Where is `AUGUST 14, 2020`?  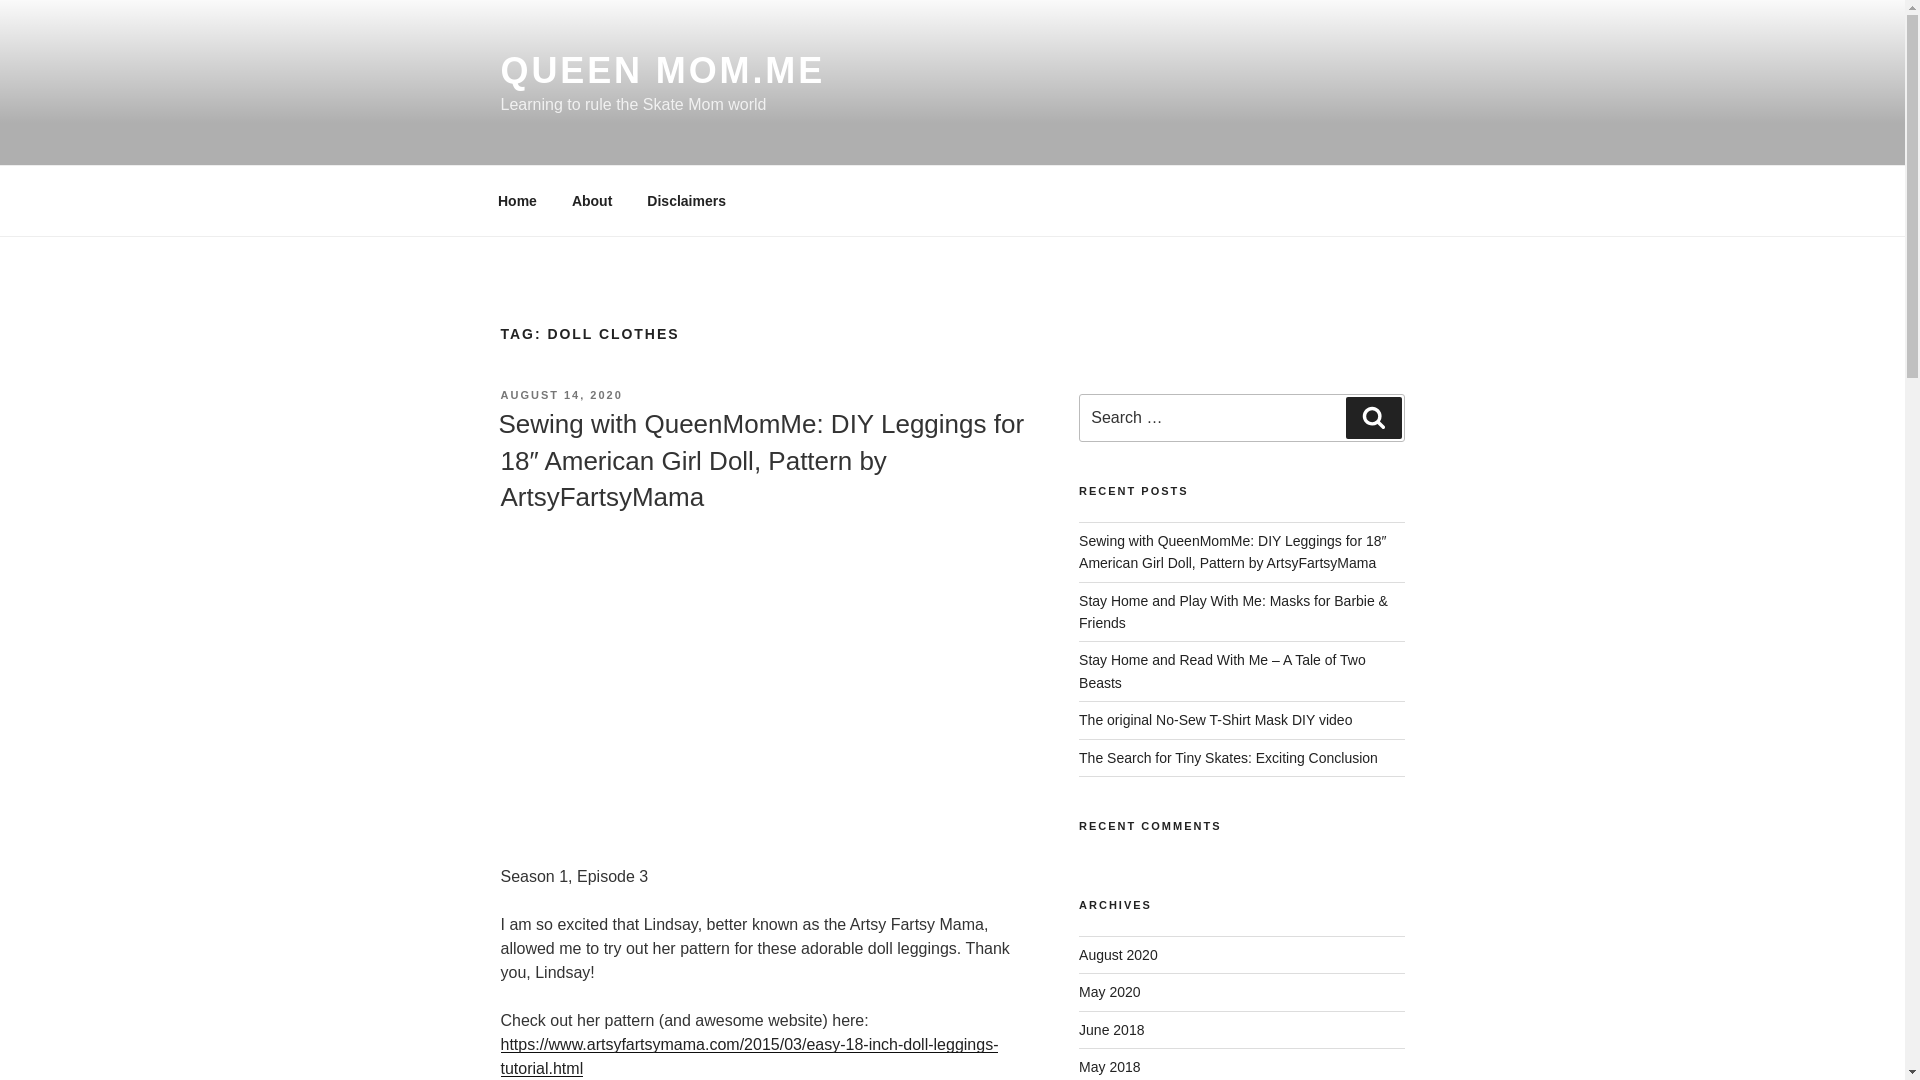
AUGUST 14, 2020 is located at coordinates (560, 394).